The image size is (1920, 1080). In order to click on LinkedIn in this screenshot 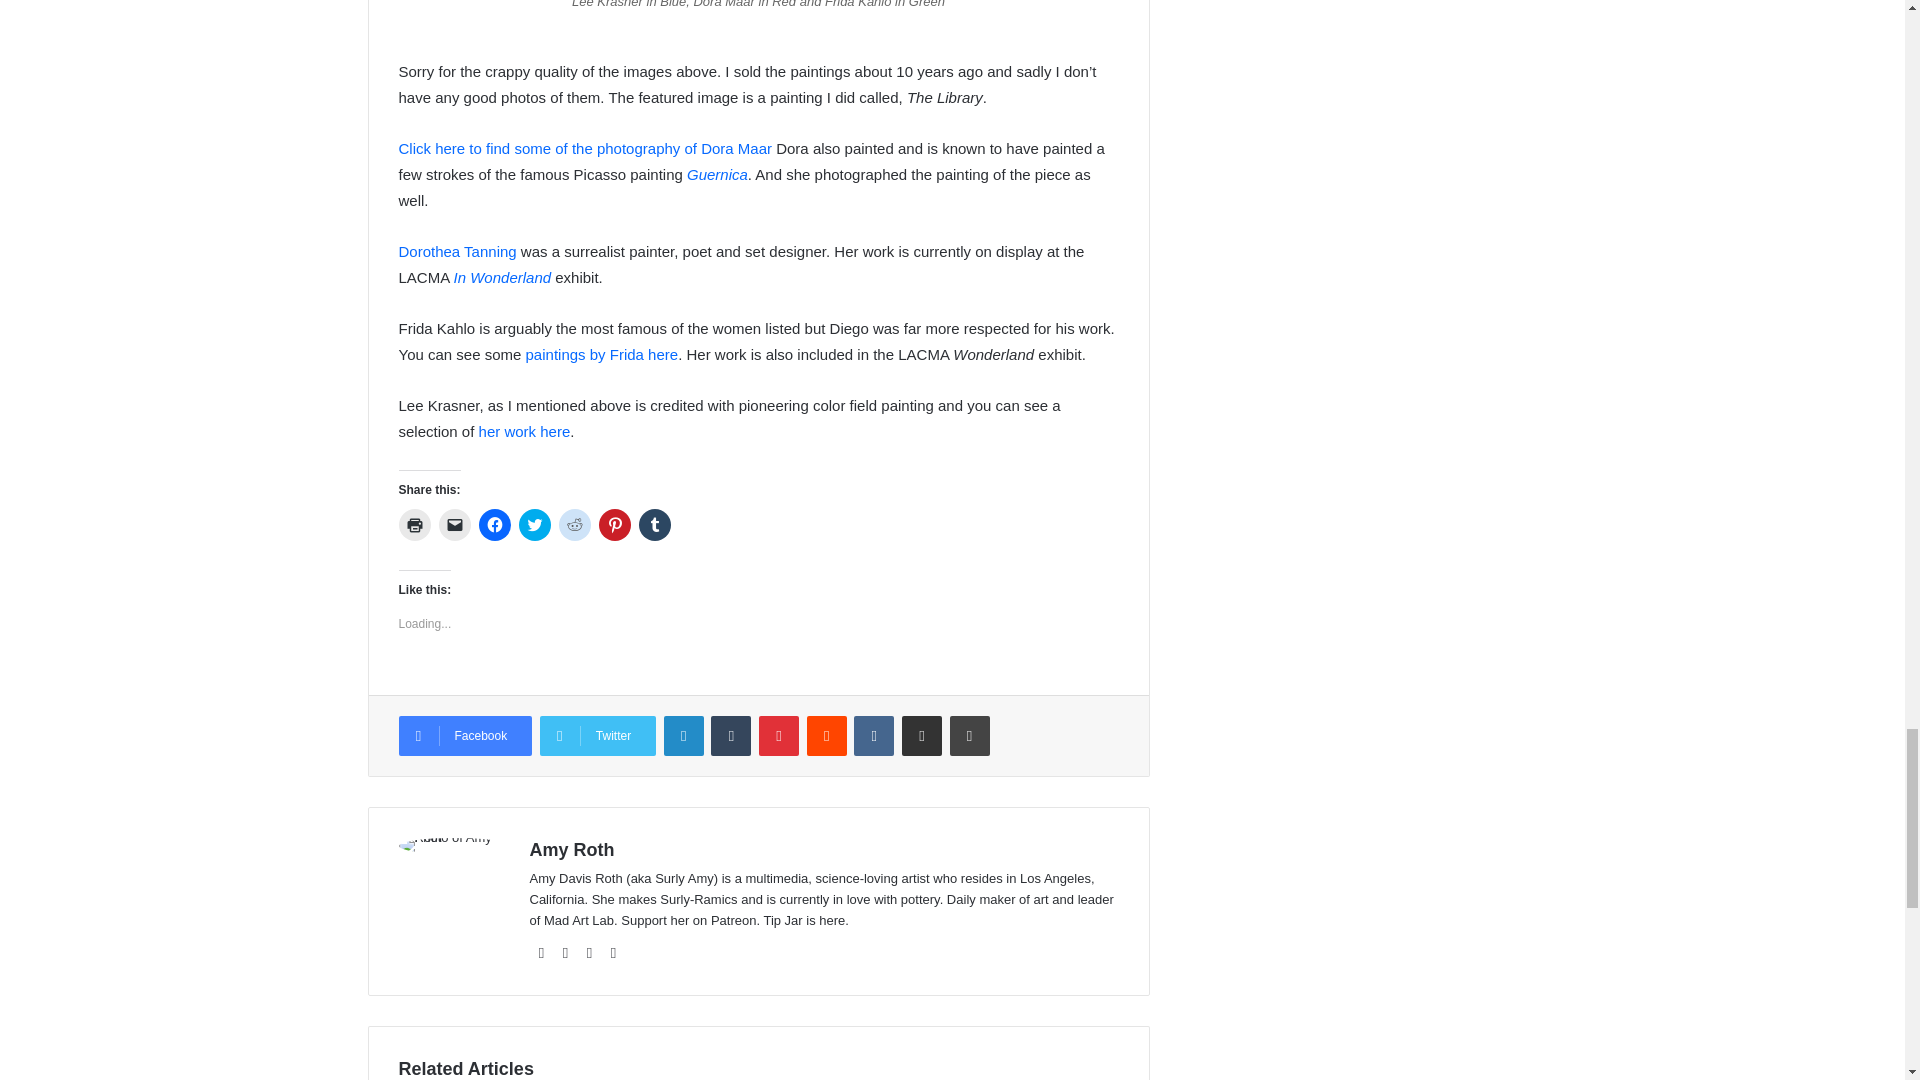, I will do `click(684, 736)`.